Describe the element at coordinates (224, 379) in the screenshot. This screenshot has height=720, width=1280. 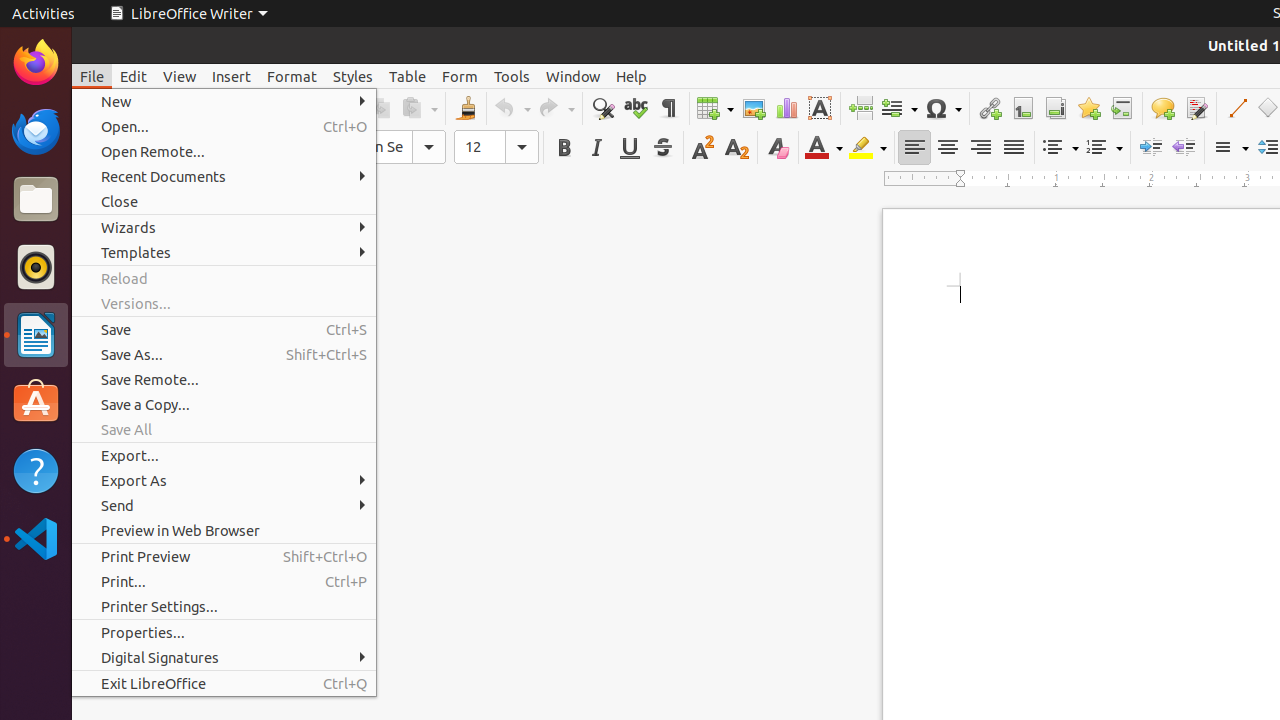
I see `Save Remote...` at that location.